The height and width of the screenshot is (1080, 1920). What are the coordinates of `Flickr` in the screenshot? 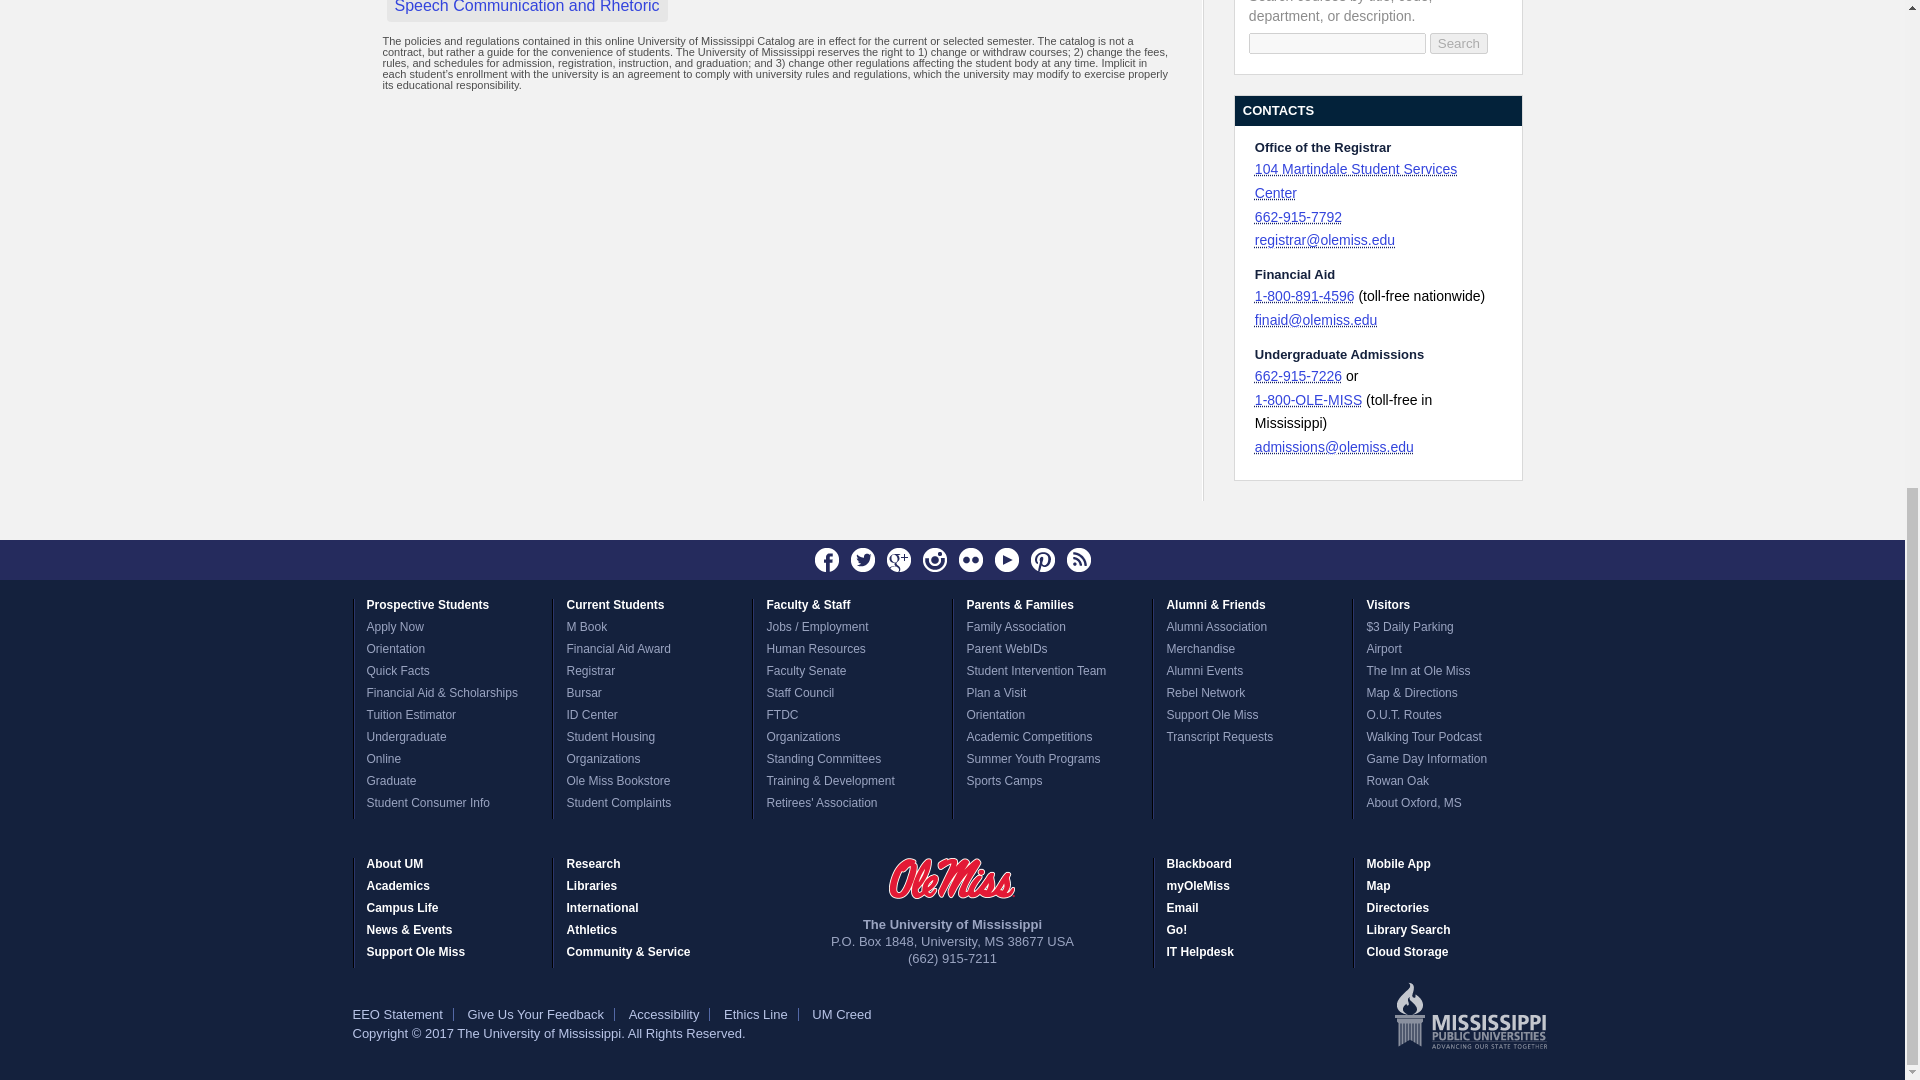 It's located at (970, 560).